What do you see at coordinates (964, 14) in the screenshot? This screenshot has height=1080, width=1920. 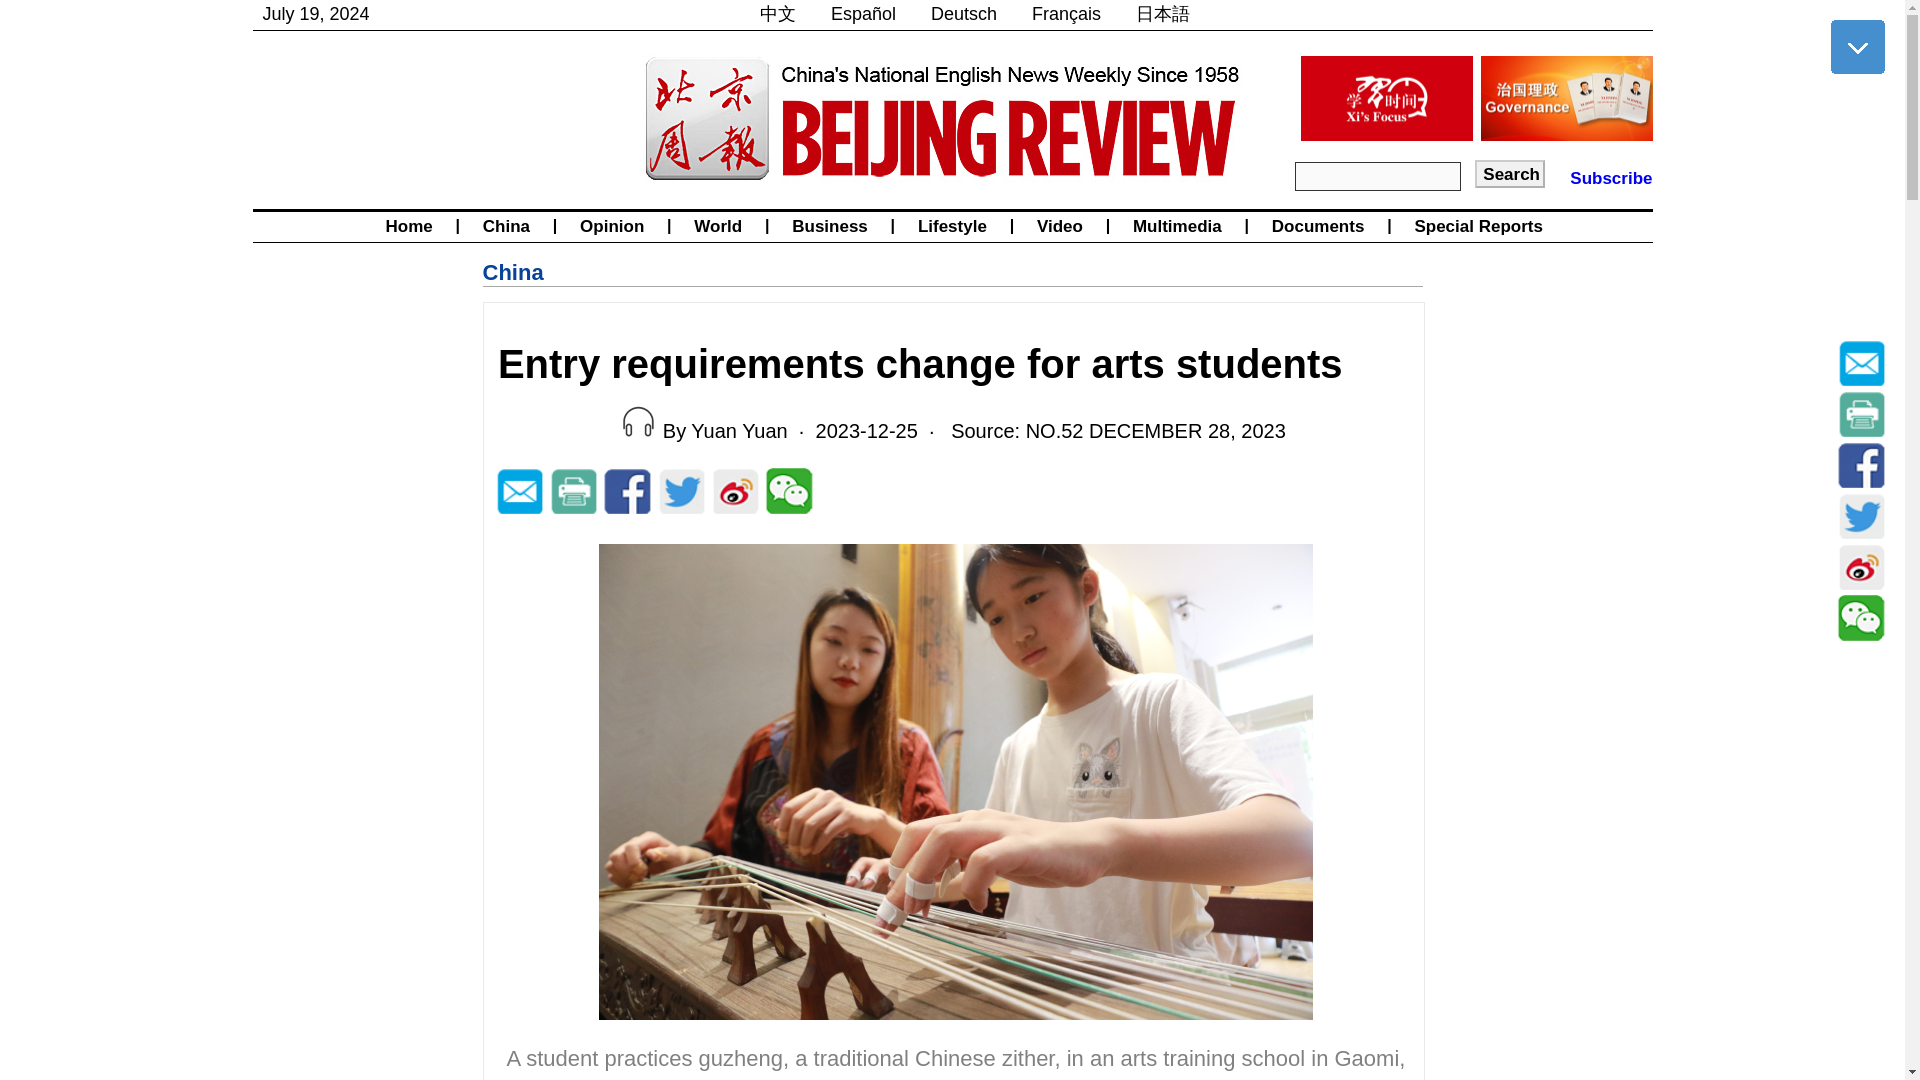 I see `Deutsch` at bounding box center [964, 14].